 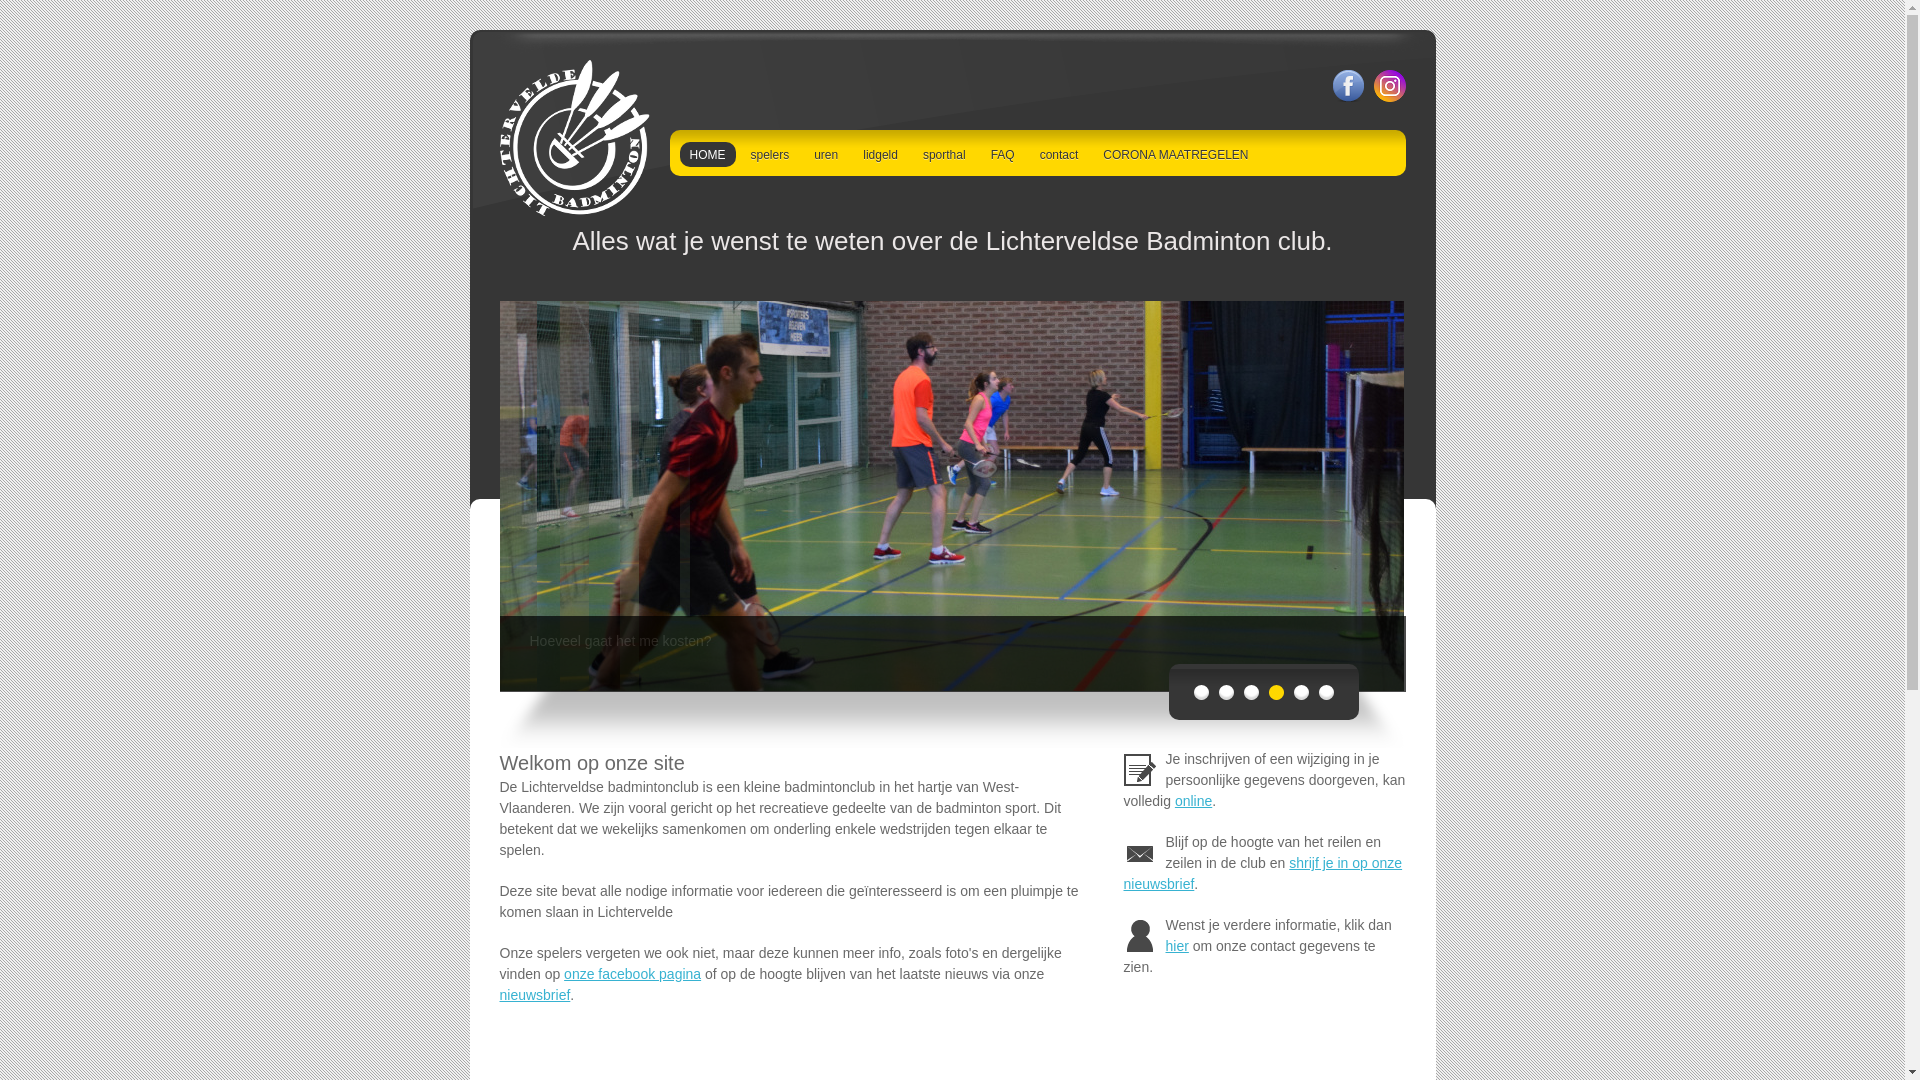 What do you see at coordinates (1194, 801) in the screenshot?
I see `online` at bounding box center [1194, 801].